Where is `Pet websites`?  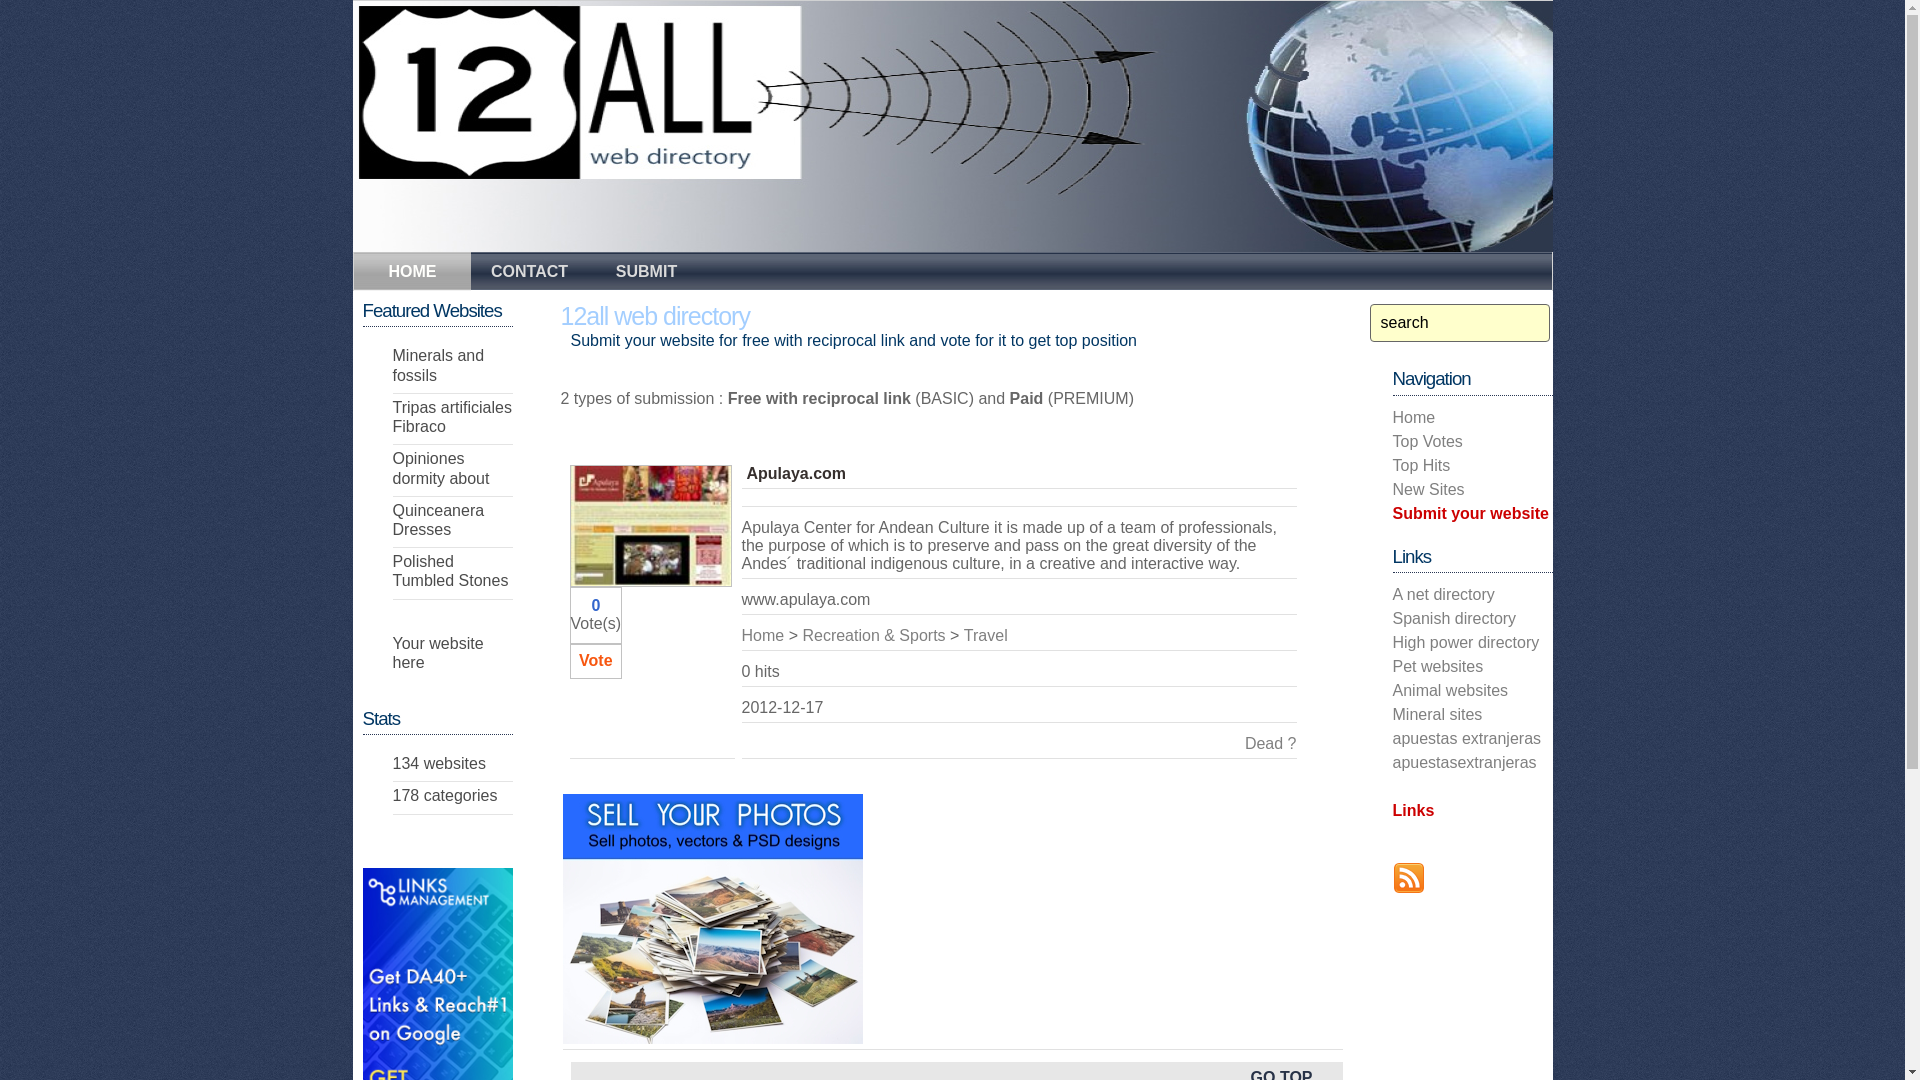
Pet websites is located at coordinates (1438, 666).